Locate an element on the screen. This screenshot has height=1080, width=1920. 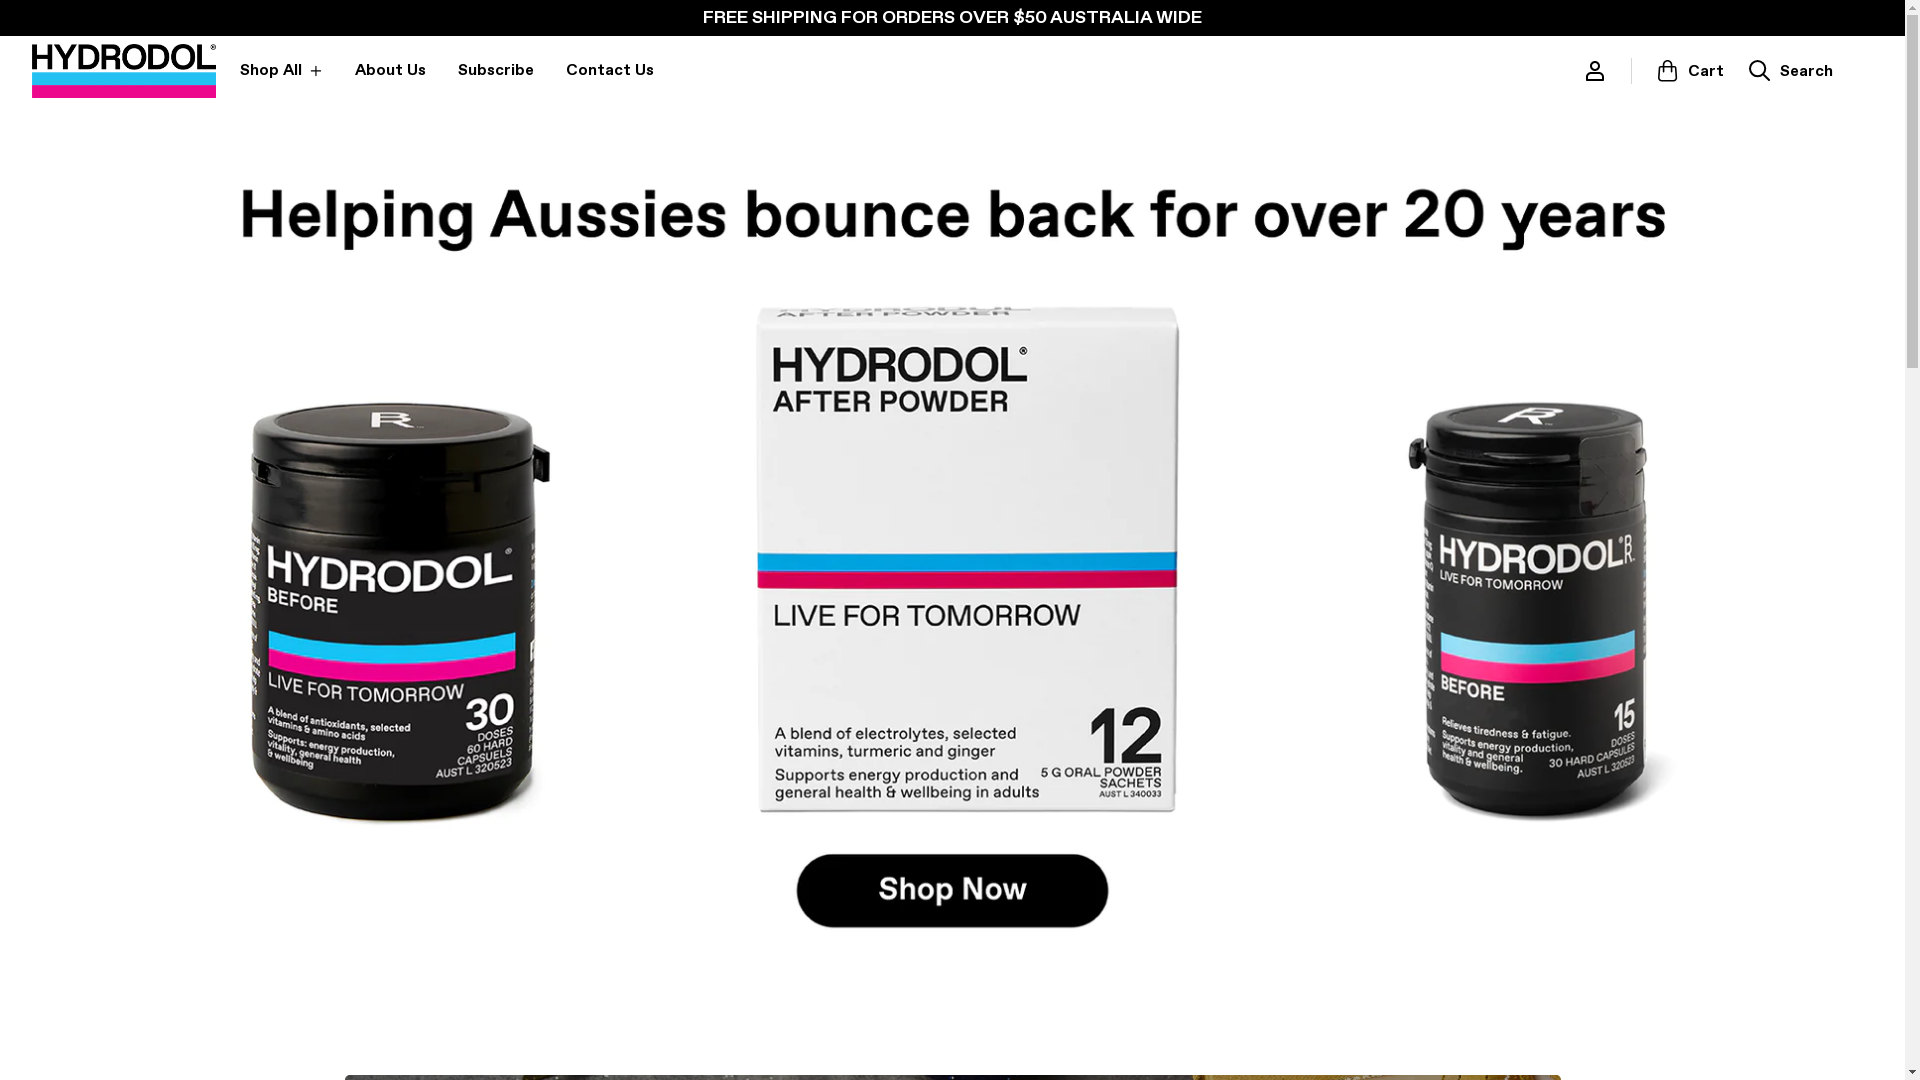
FREE SHIPPING FOR ORDERS OVER $50 AUSTRALIA WIDE is located at coordinates (952, 18).